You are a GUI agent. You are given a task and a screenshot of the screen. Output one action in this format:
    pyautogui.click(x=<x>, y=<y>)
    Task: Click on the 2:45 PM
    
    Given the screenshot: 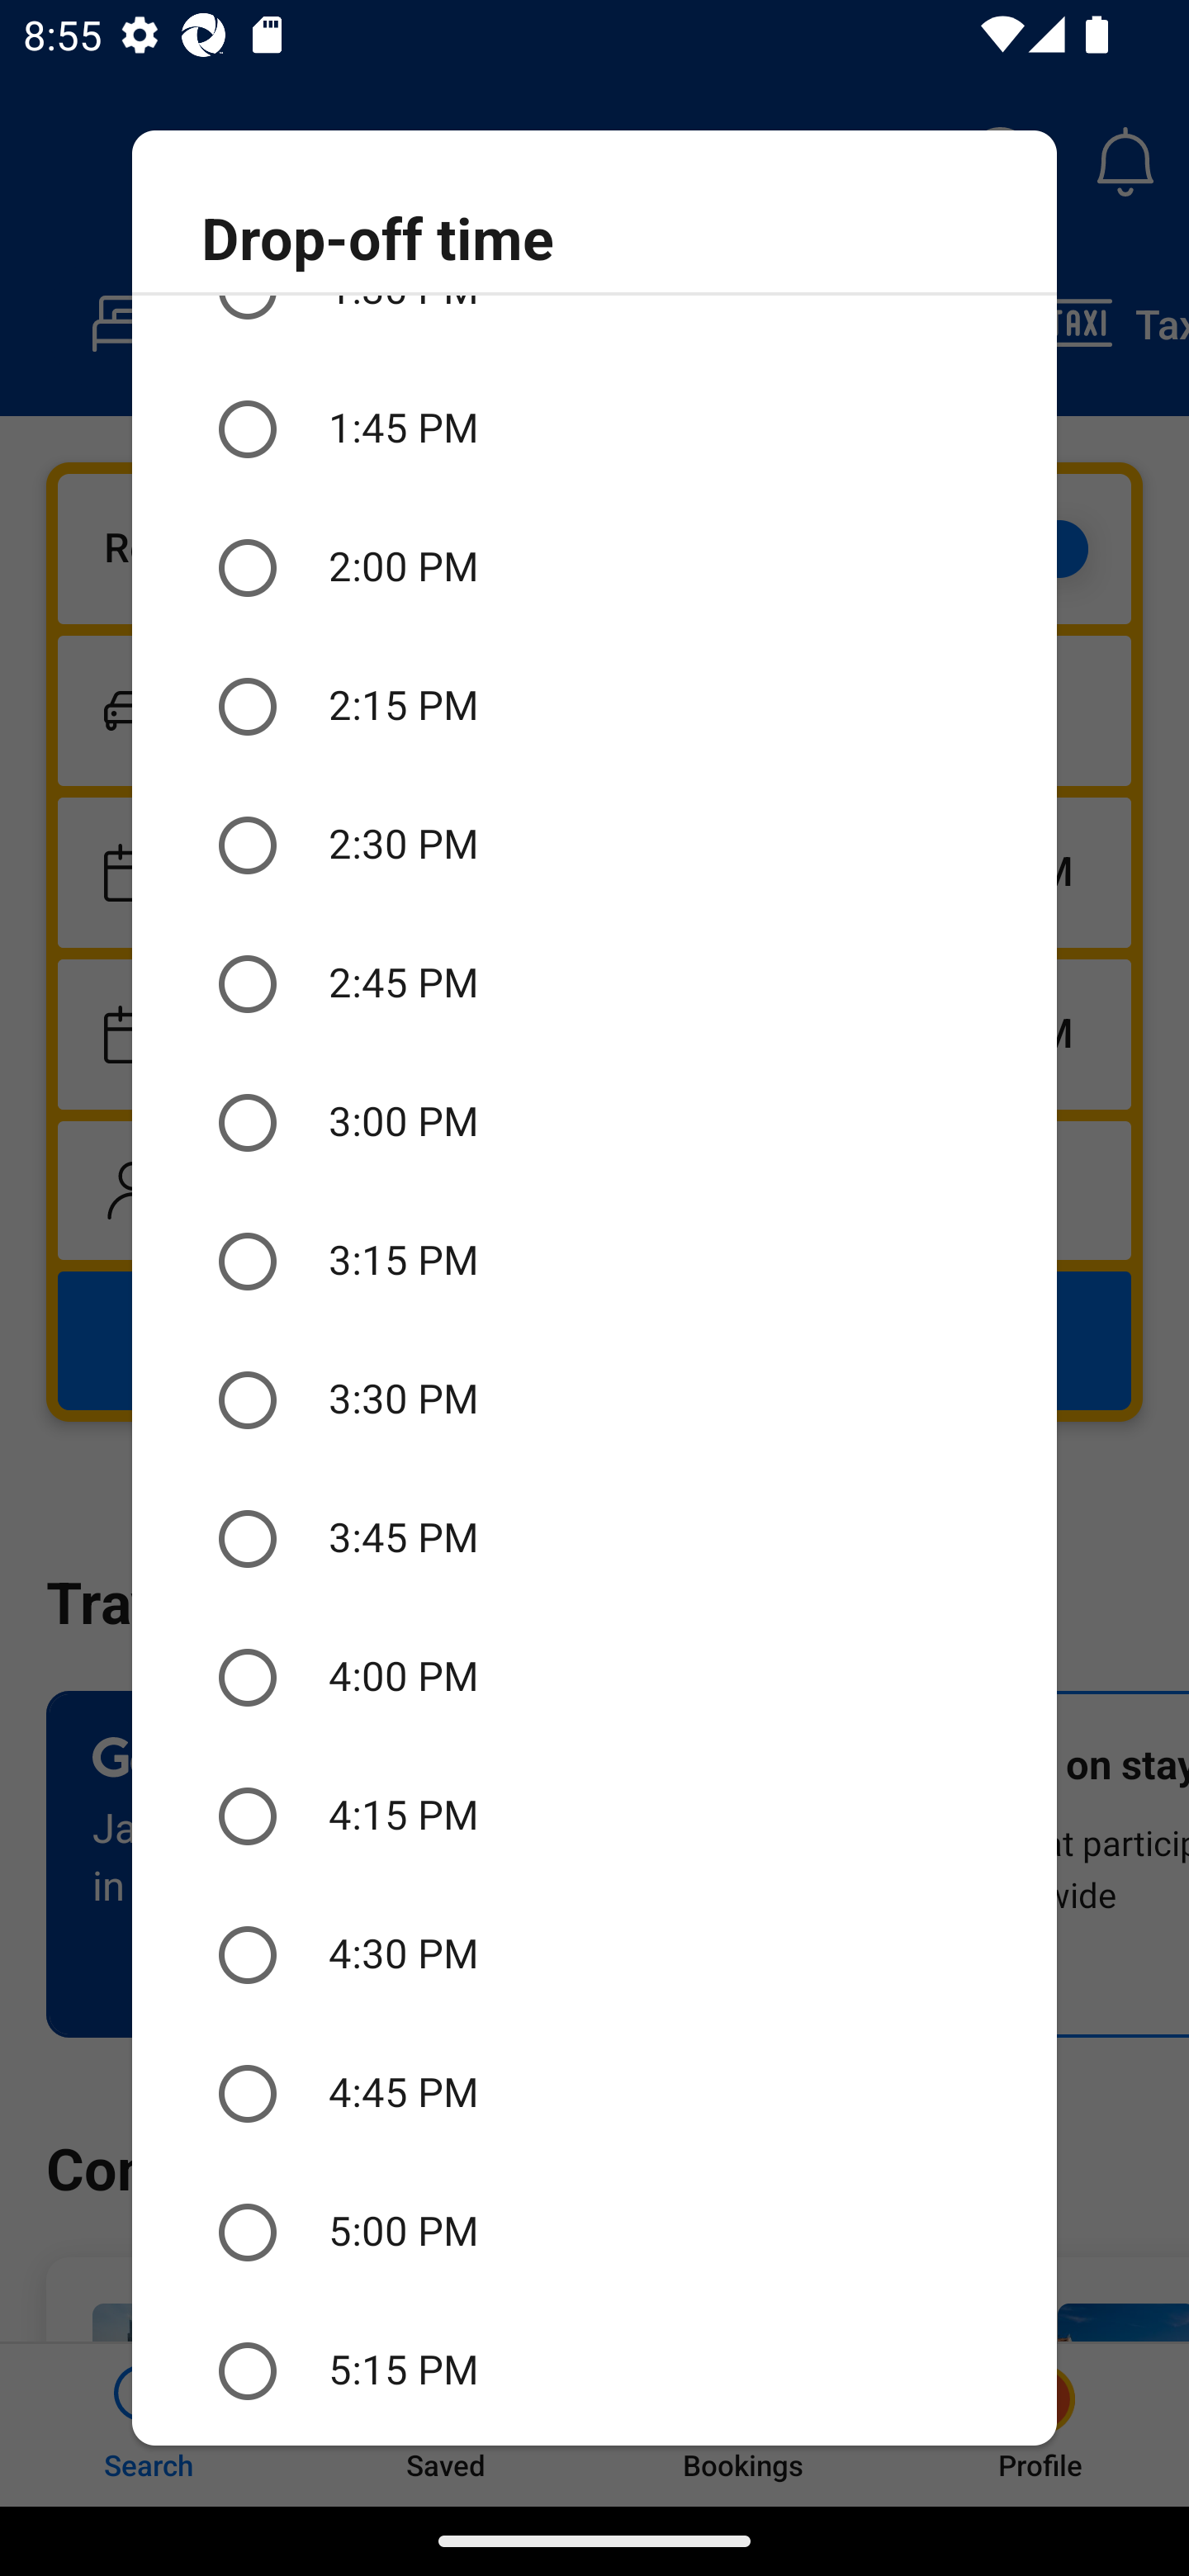 What is the action you would take?
    pyautogui.click(x=594, y=984)
    